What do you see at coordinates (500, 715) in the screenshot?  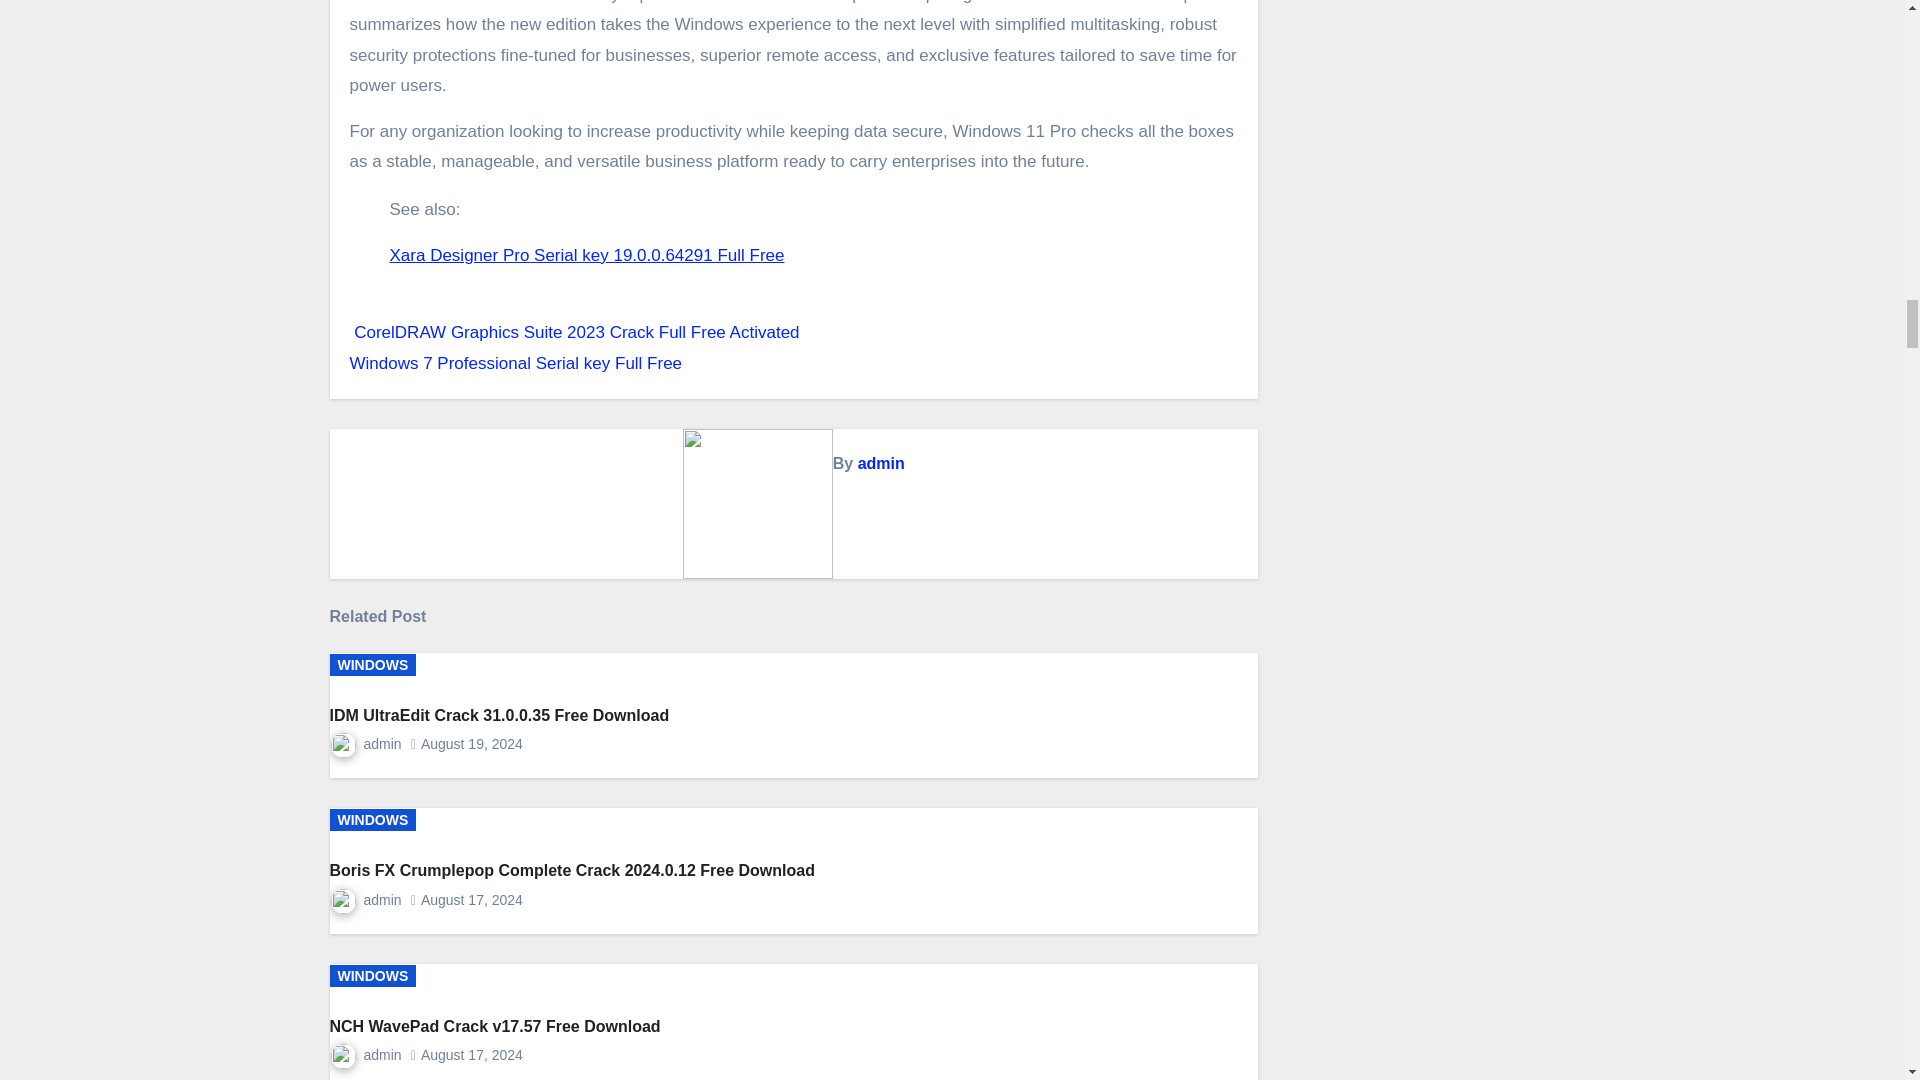 I see `Permalink to: IDM UltraEdit Crack 31.0.0.35 Free Download` at bounding box center [500, 715].